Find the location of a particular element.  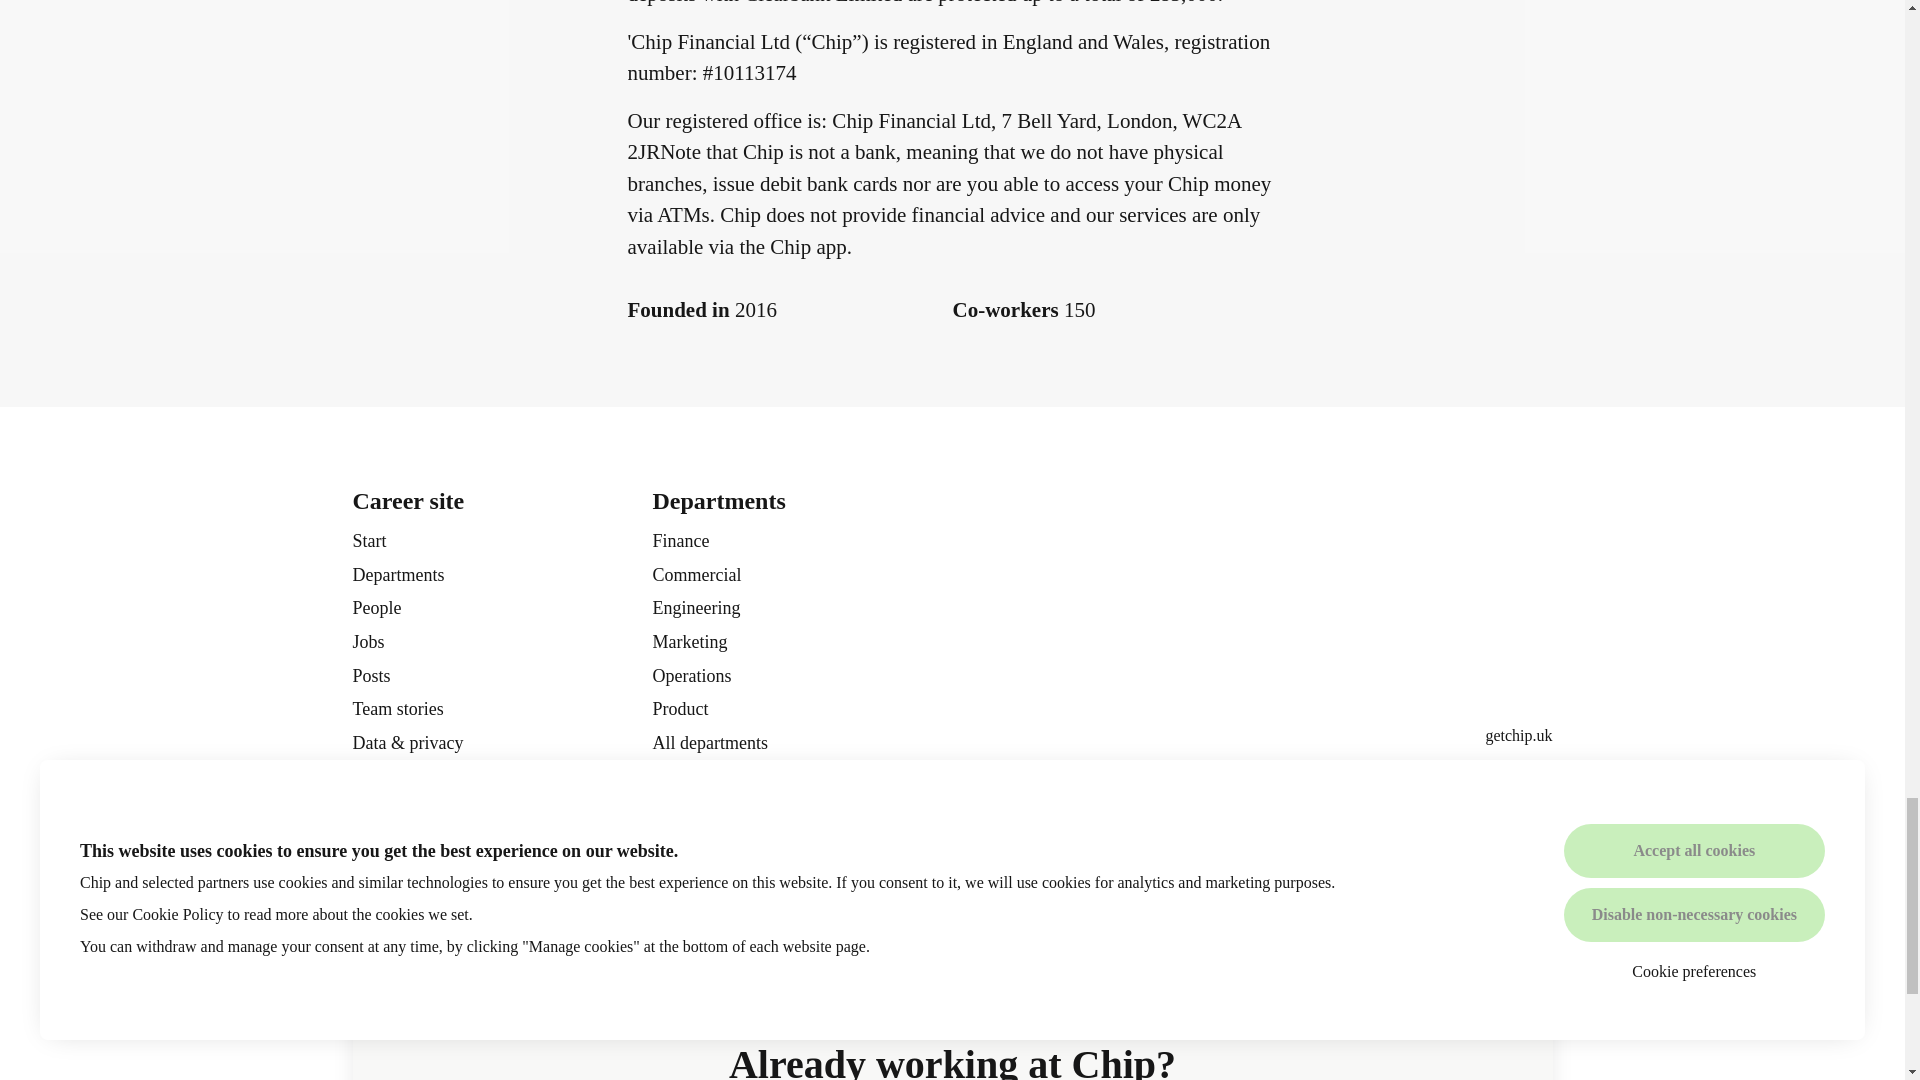

Finance is located at coordinates (680, 541).